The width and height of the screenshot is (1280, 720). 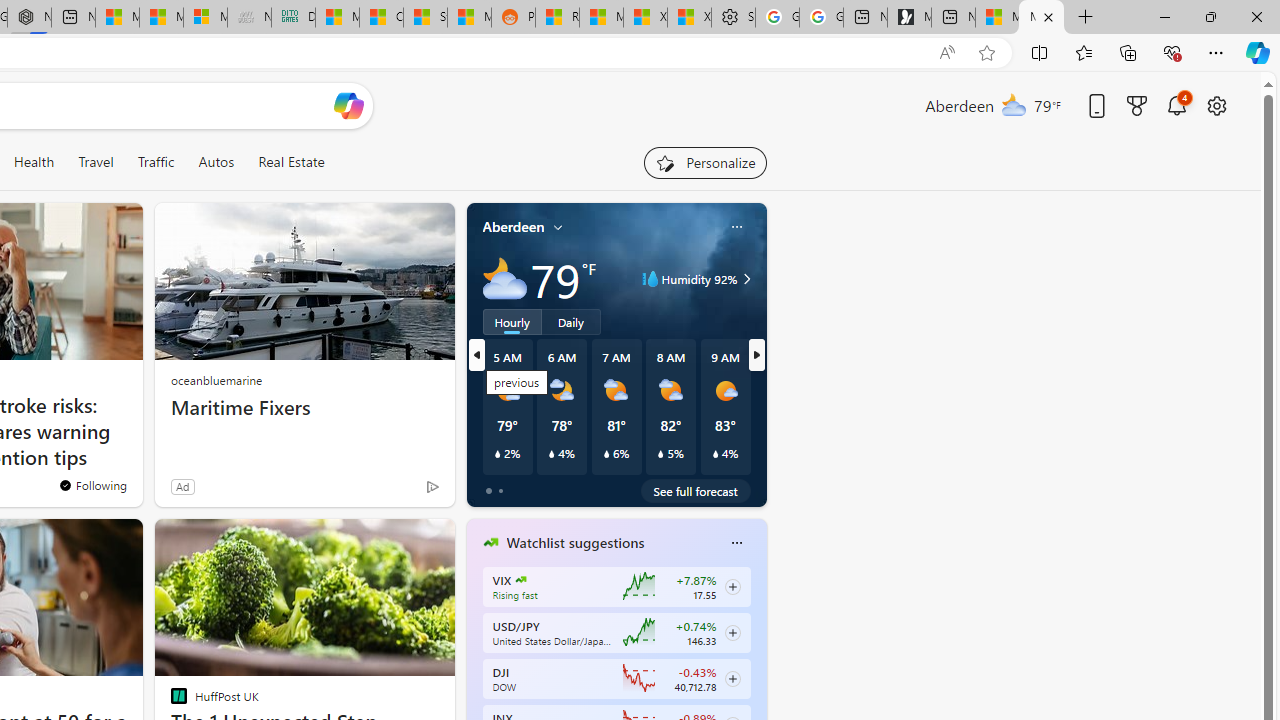 What do you see at coordinates (557, 18) in the screenshot?
I see `R******* | Trusted Community Engagement and Contributions` at bounding box center [557, 18].